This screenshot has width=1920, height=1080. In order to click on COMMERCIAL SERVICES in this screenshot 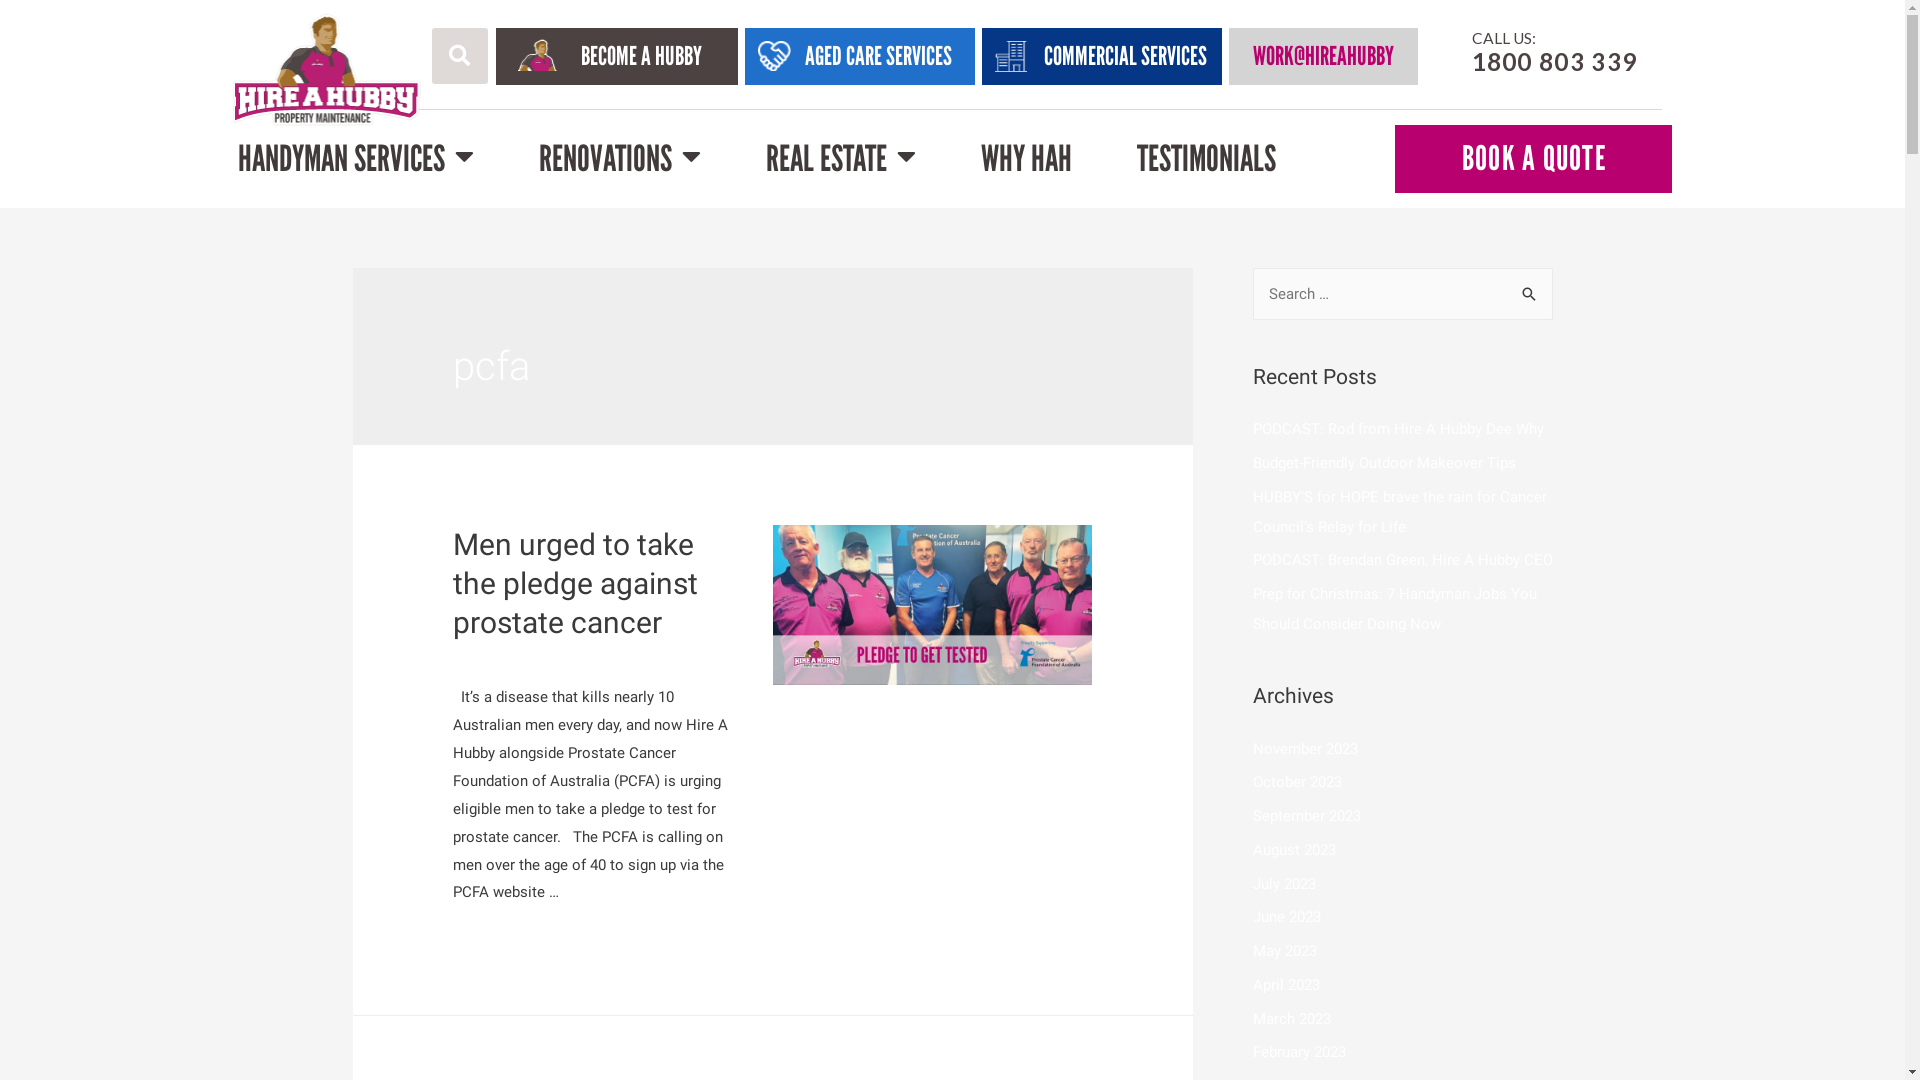, I will do `click(1126, 56)`.